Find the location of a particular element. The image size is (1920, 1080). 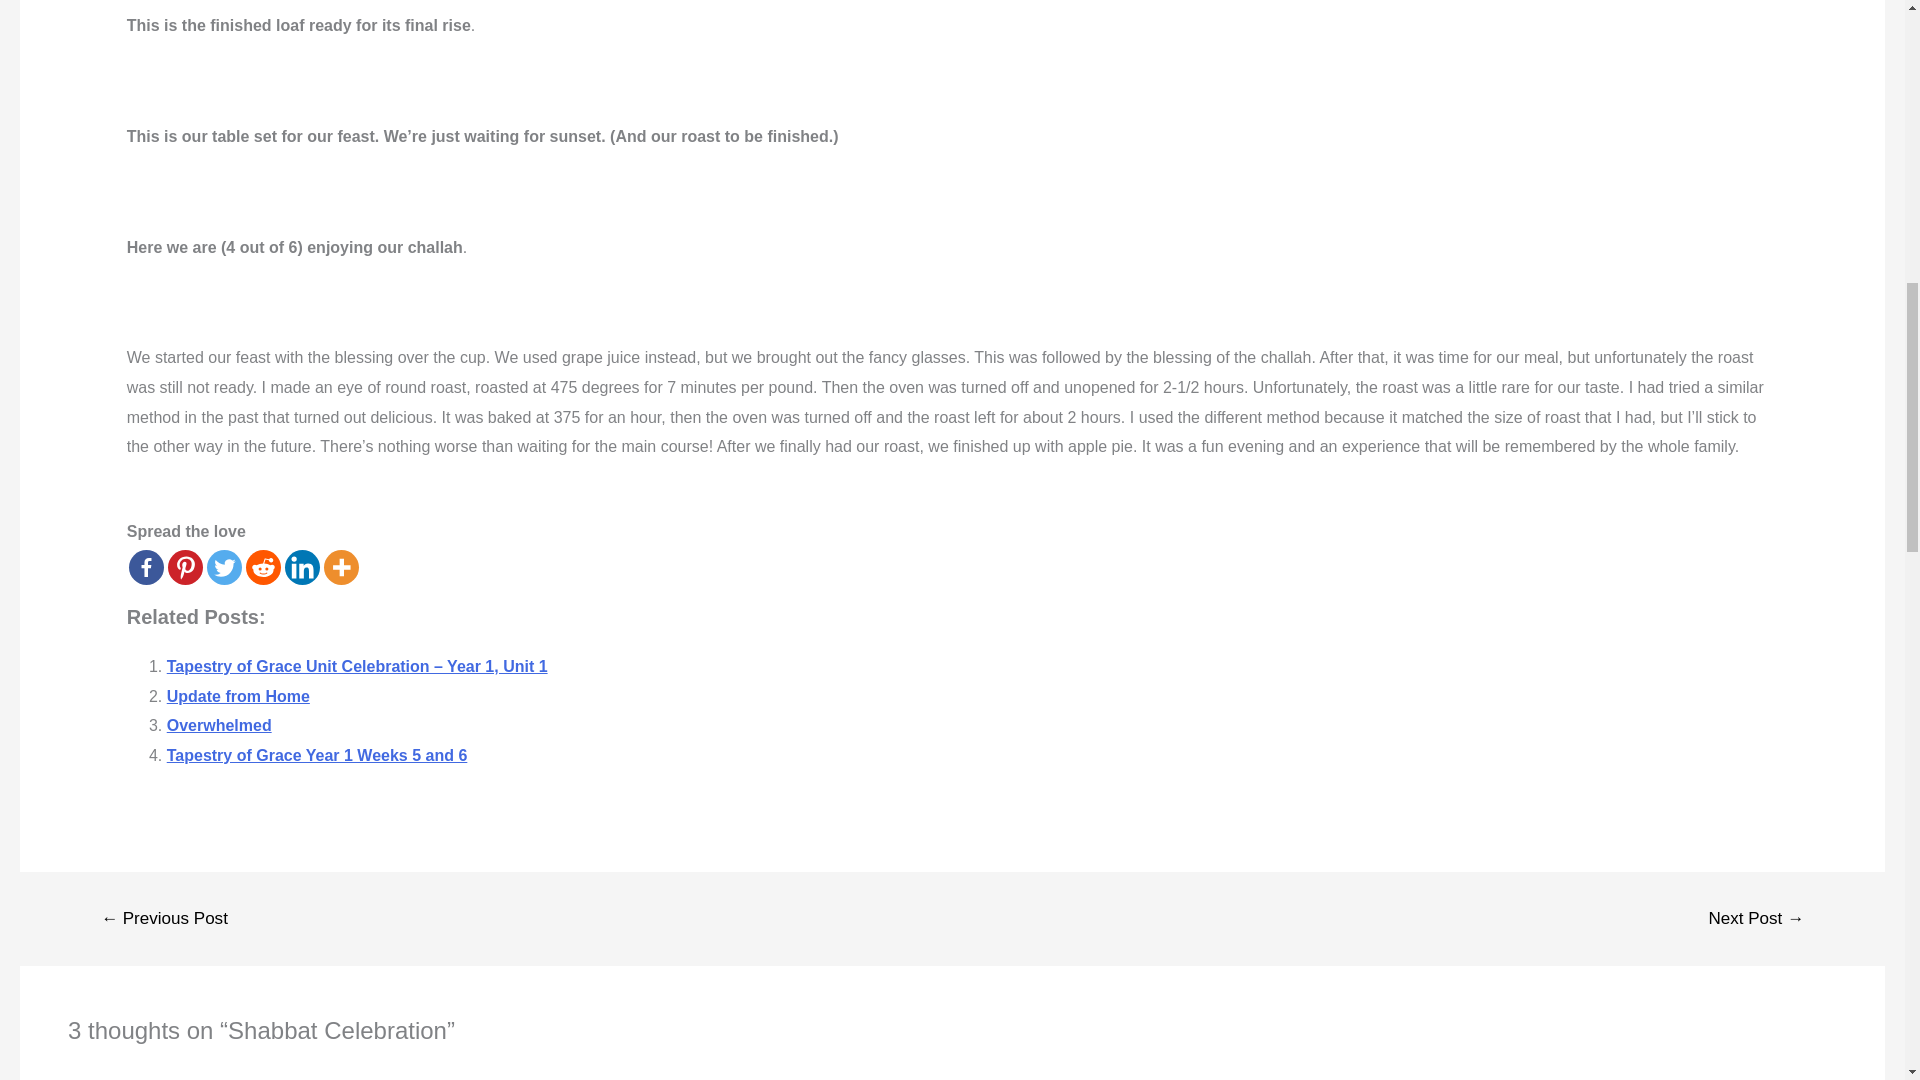

Facebook is located at coordinates (146, 567).